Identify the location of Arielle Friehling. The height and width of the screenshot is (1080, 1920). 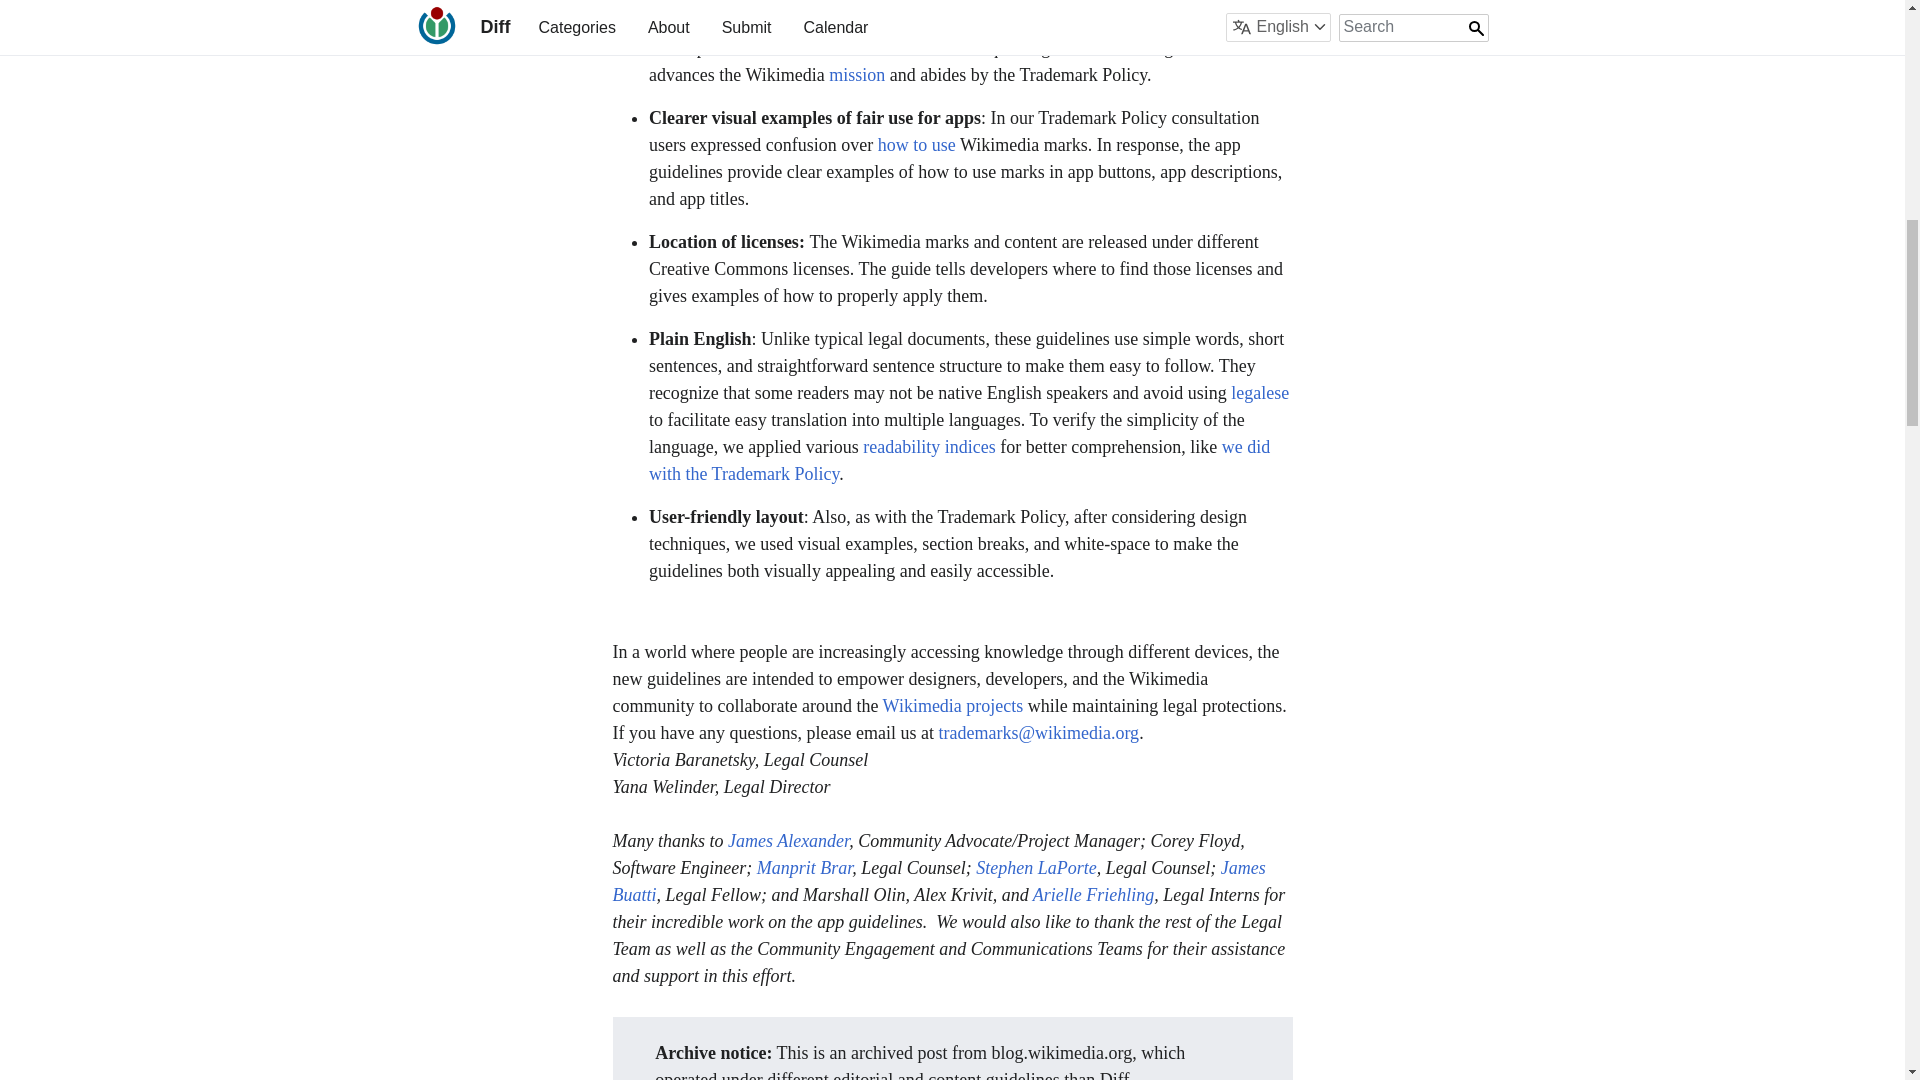
(1092, 894).